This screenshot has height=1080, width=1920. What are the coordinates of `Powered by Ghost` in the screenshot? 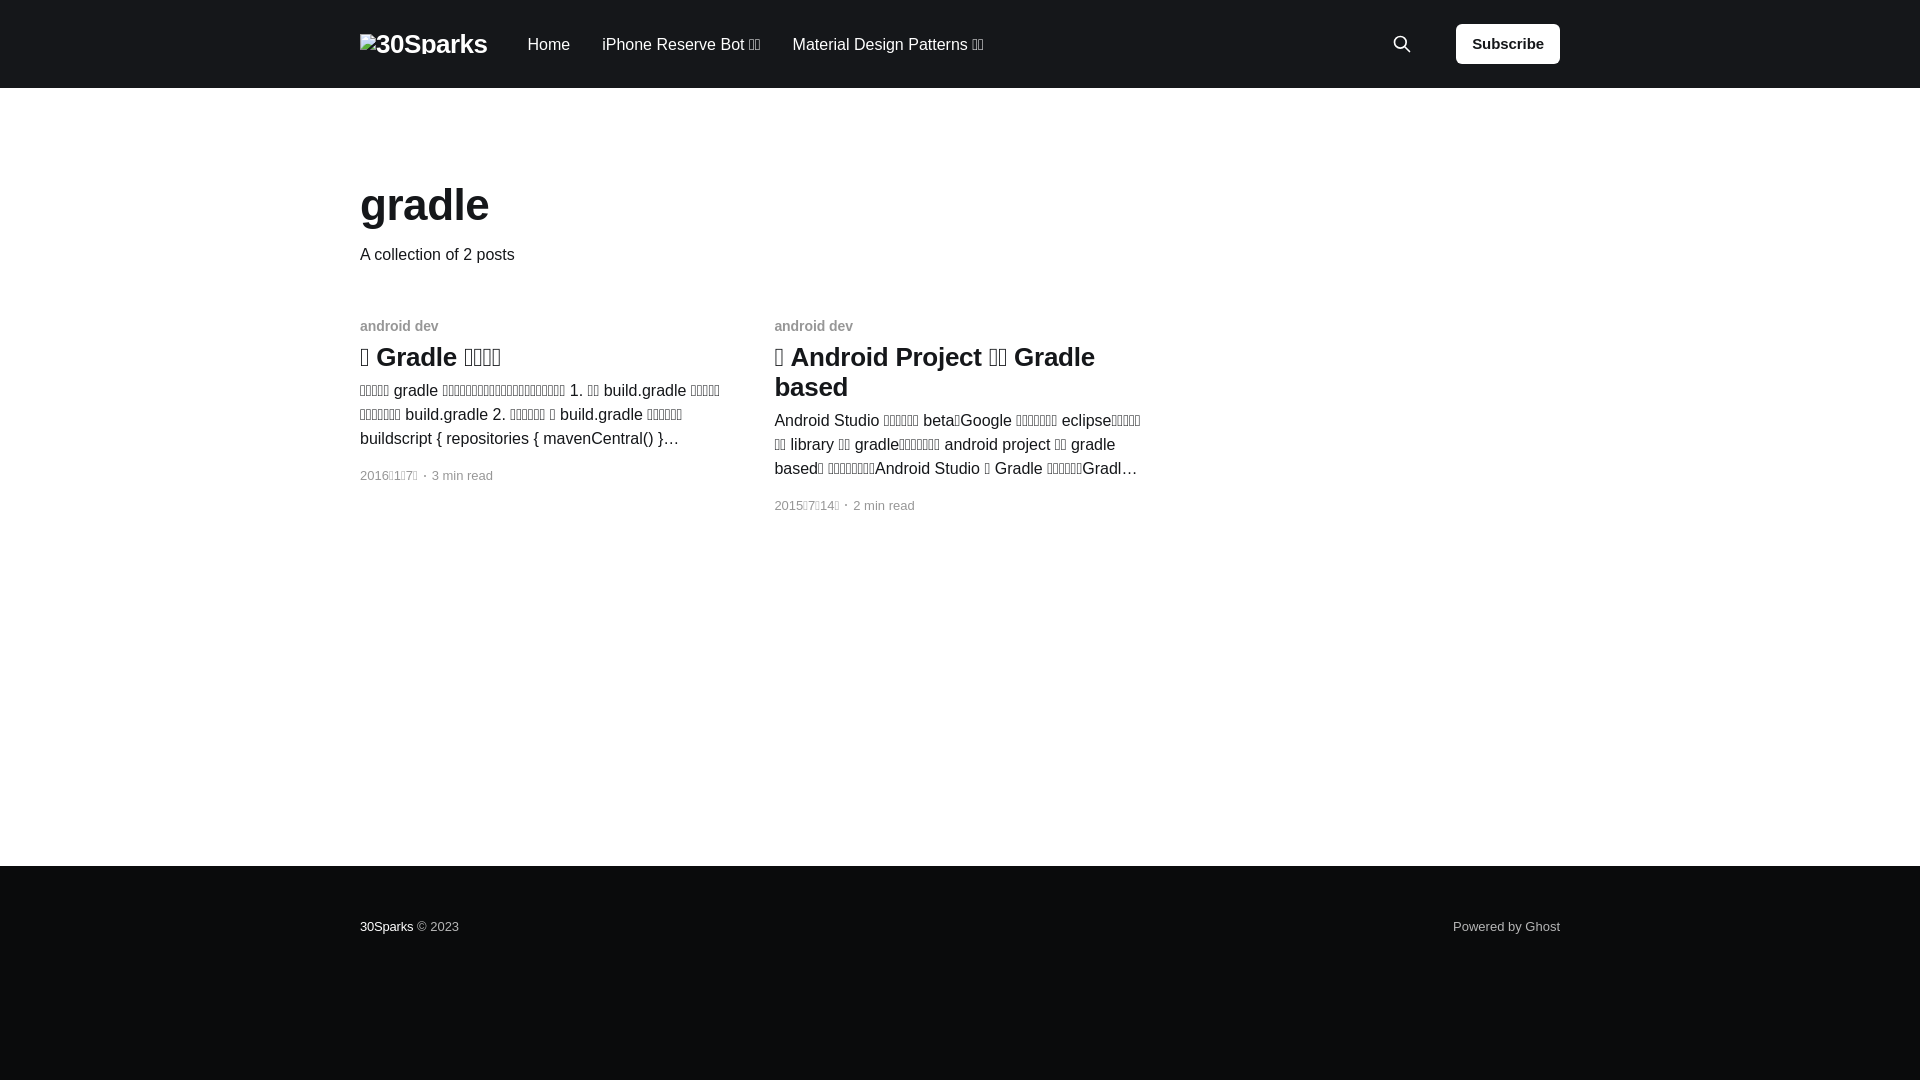 It's located at (1506, 926).